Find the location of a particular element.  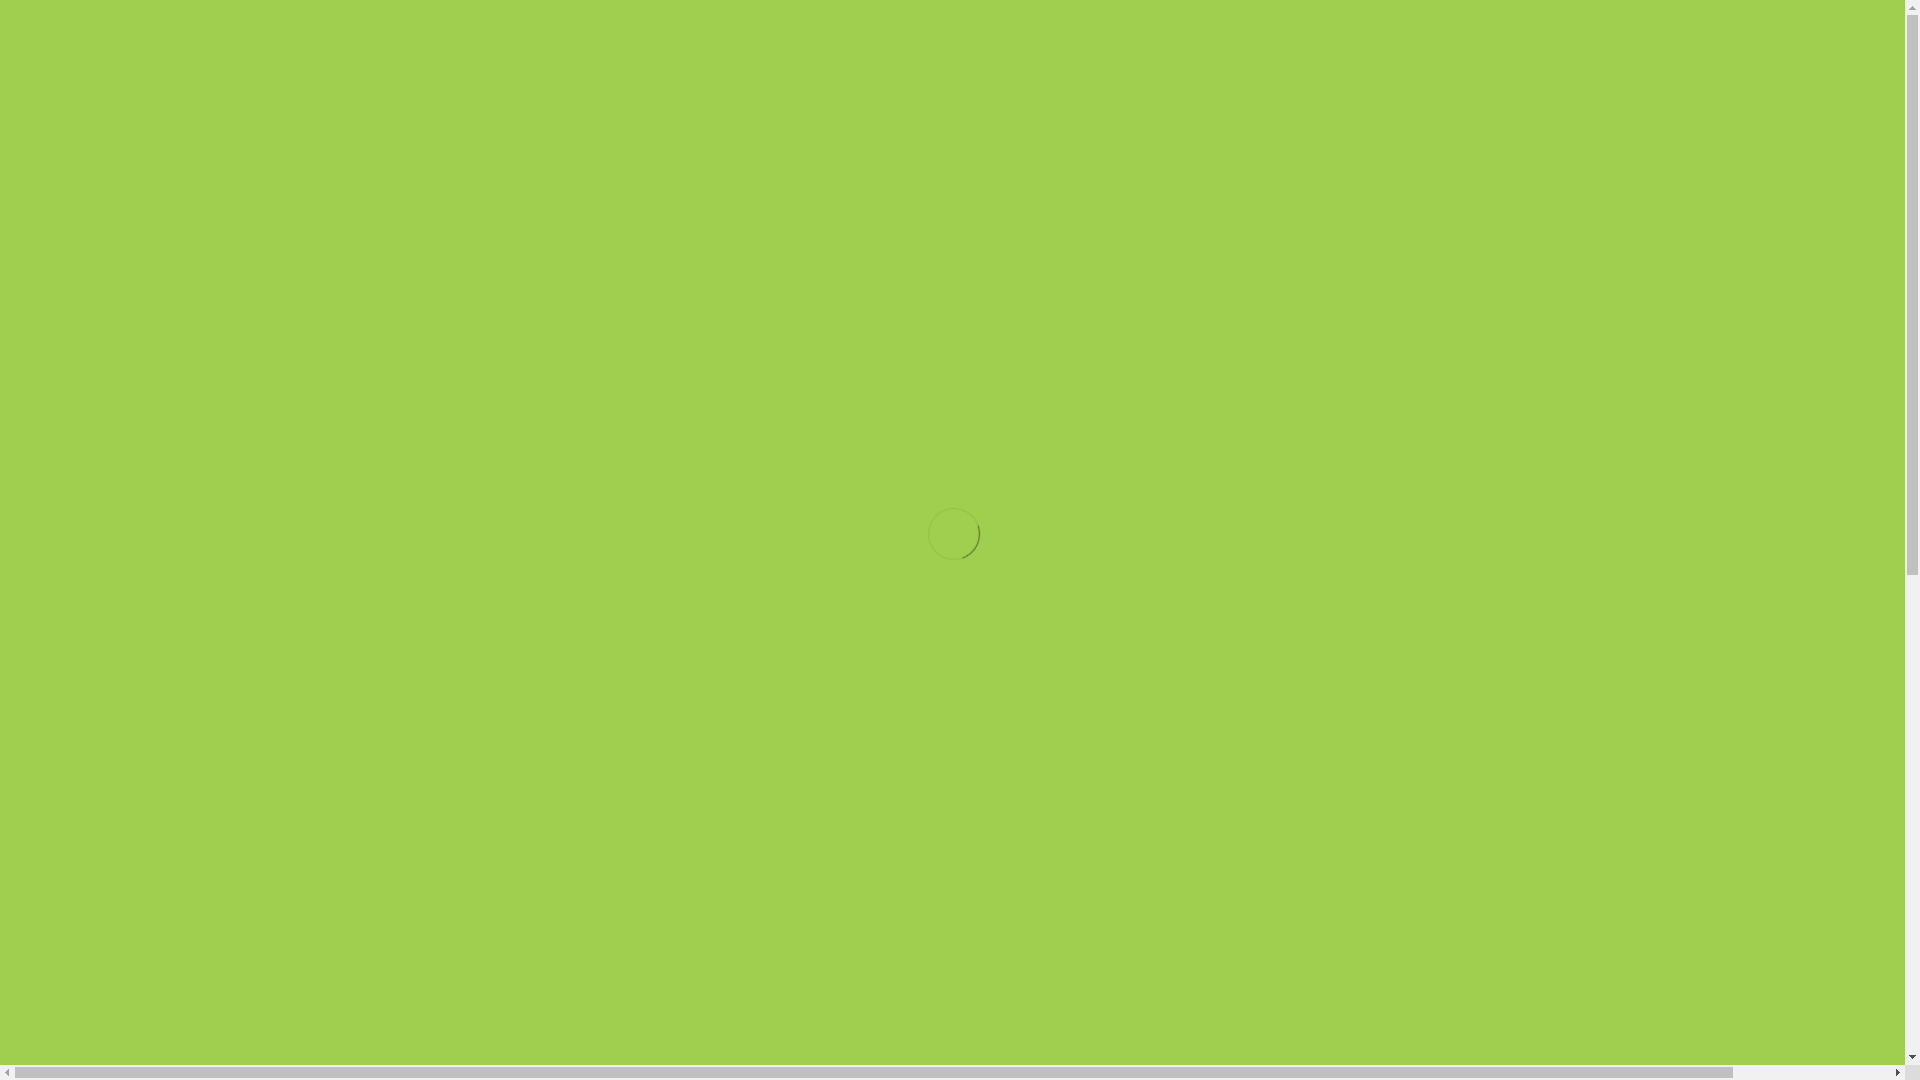

Useful Links is located at coordinates (1248, 317).